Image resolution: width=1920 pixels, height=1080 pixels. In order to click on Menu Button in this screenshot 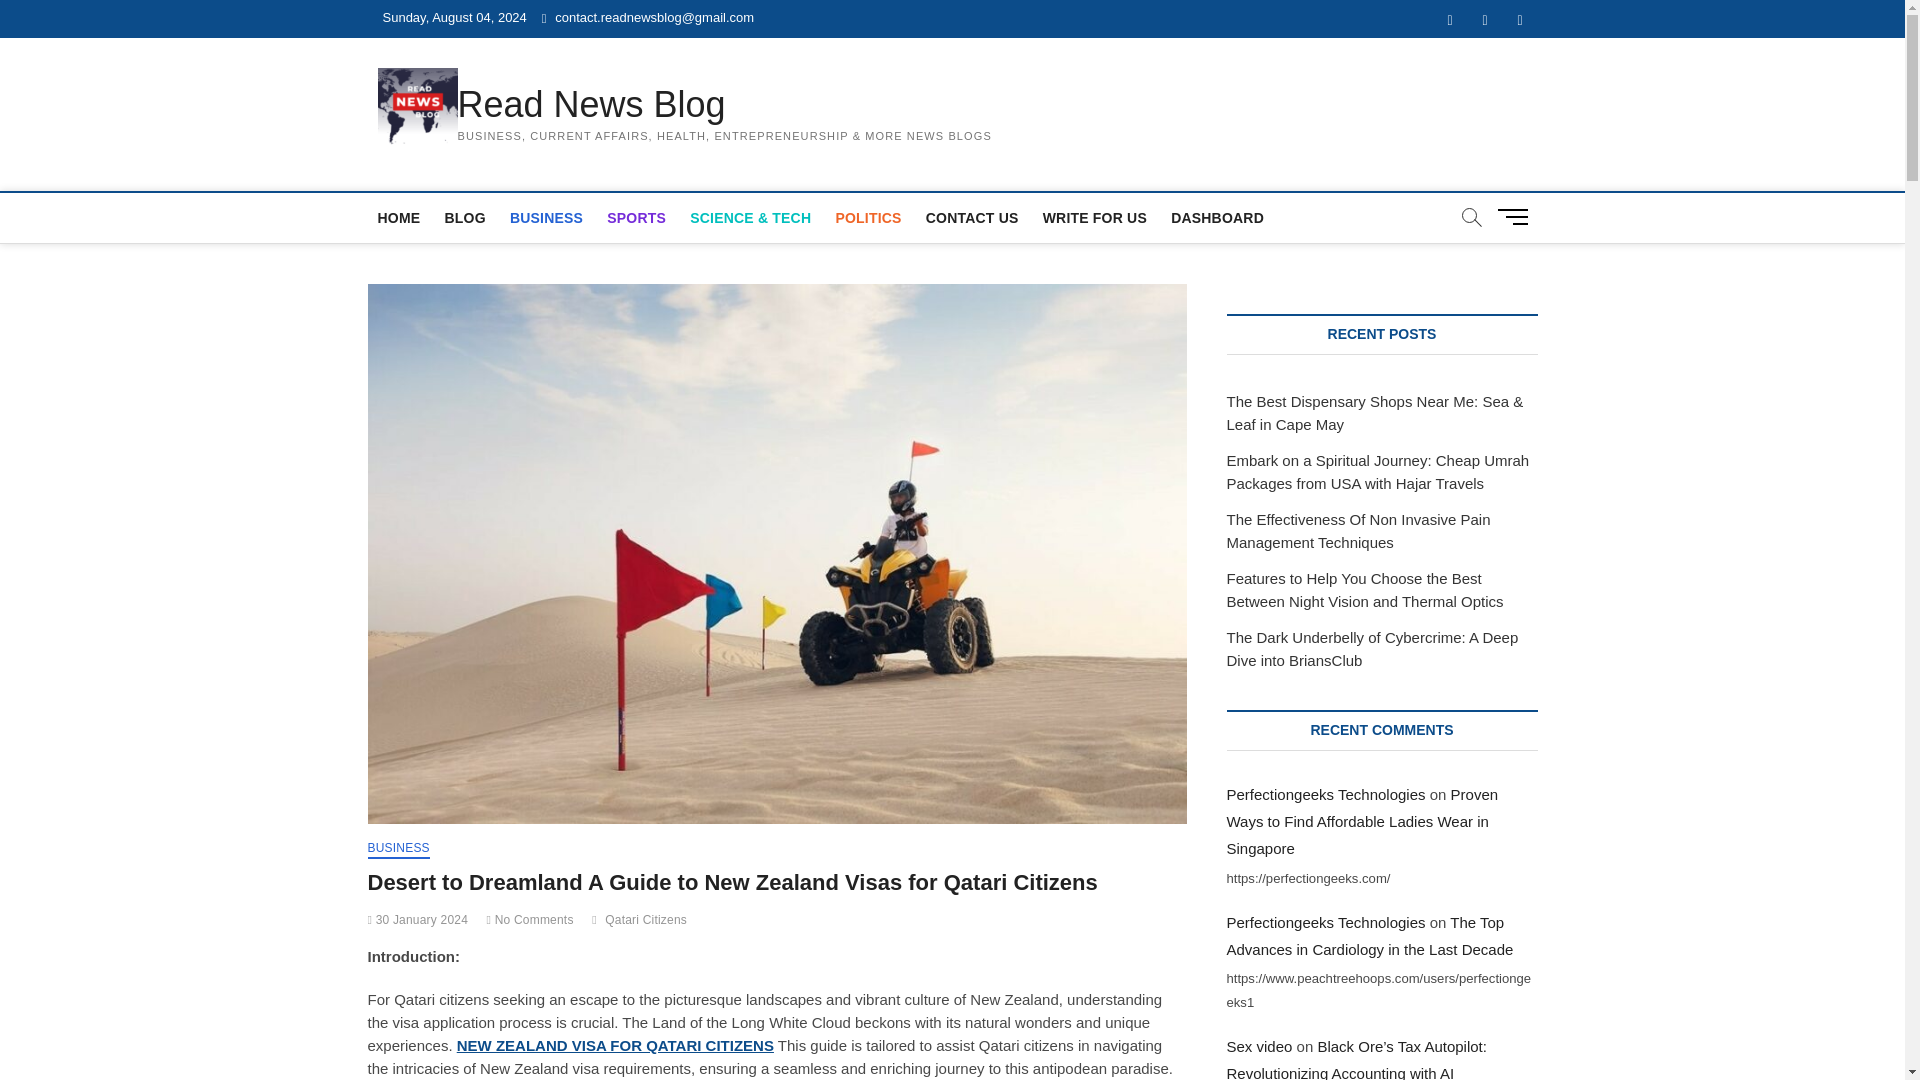, I will do `click(1516, 216)`.